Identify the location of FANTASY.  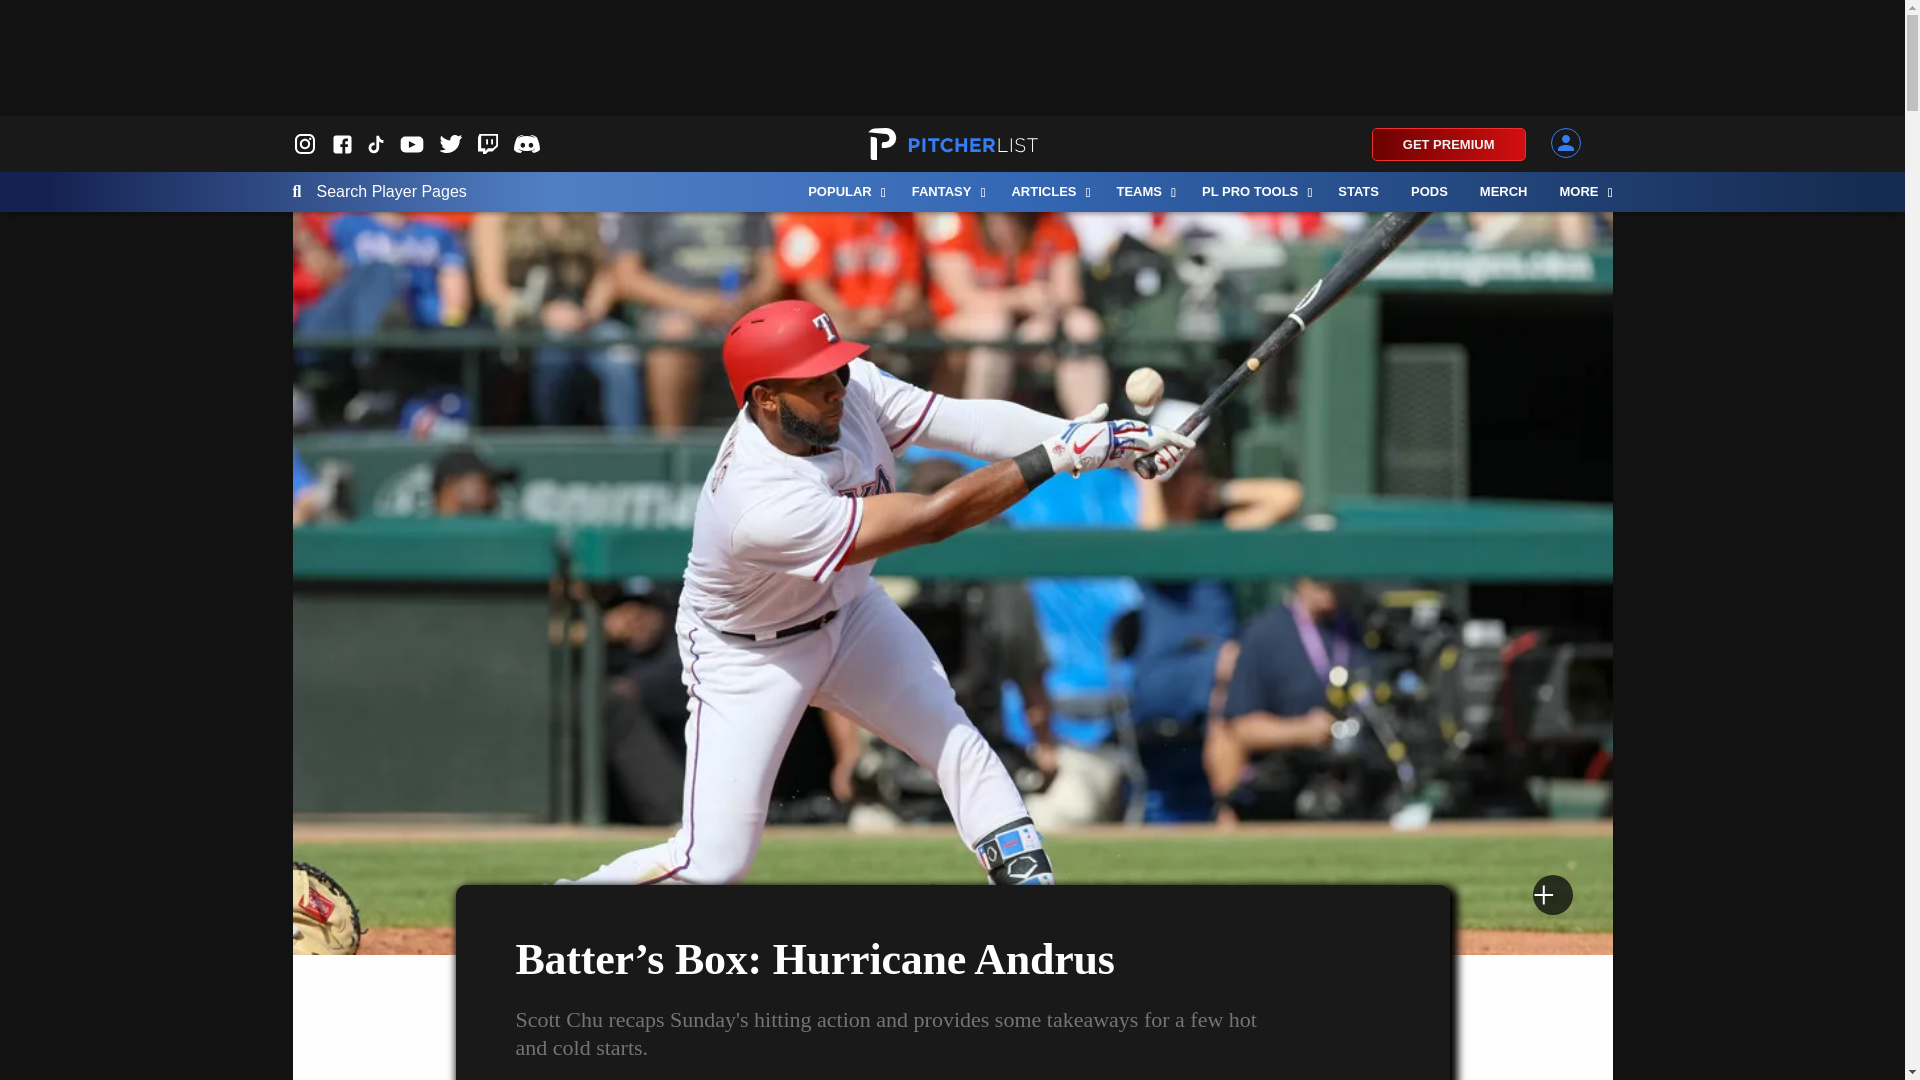
(946, 191).